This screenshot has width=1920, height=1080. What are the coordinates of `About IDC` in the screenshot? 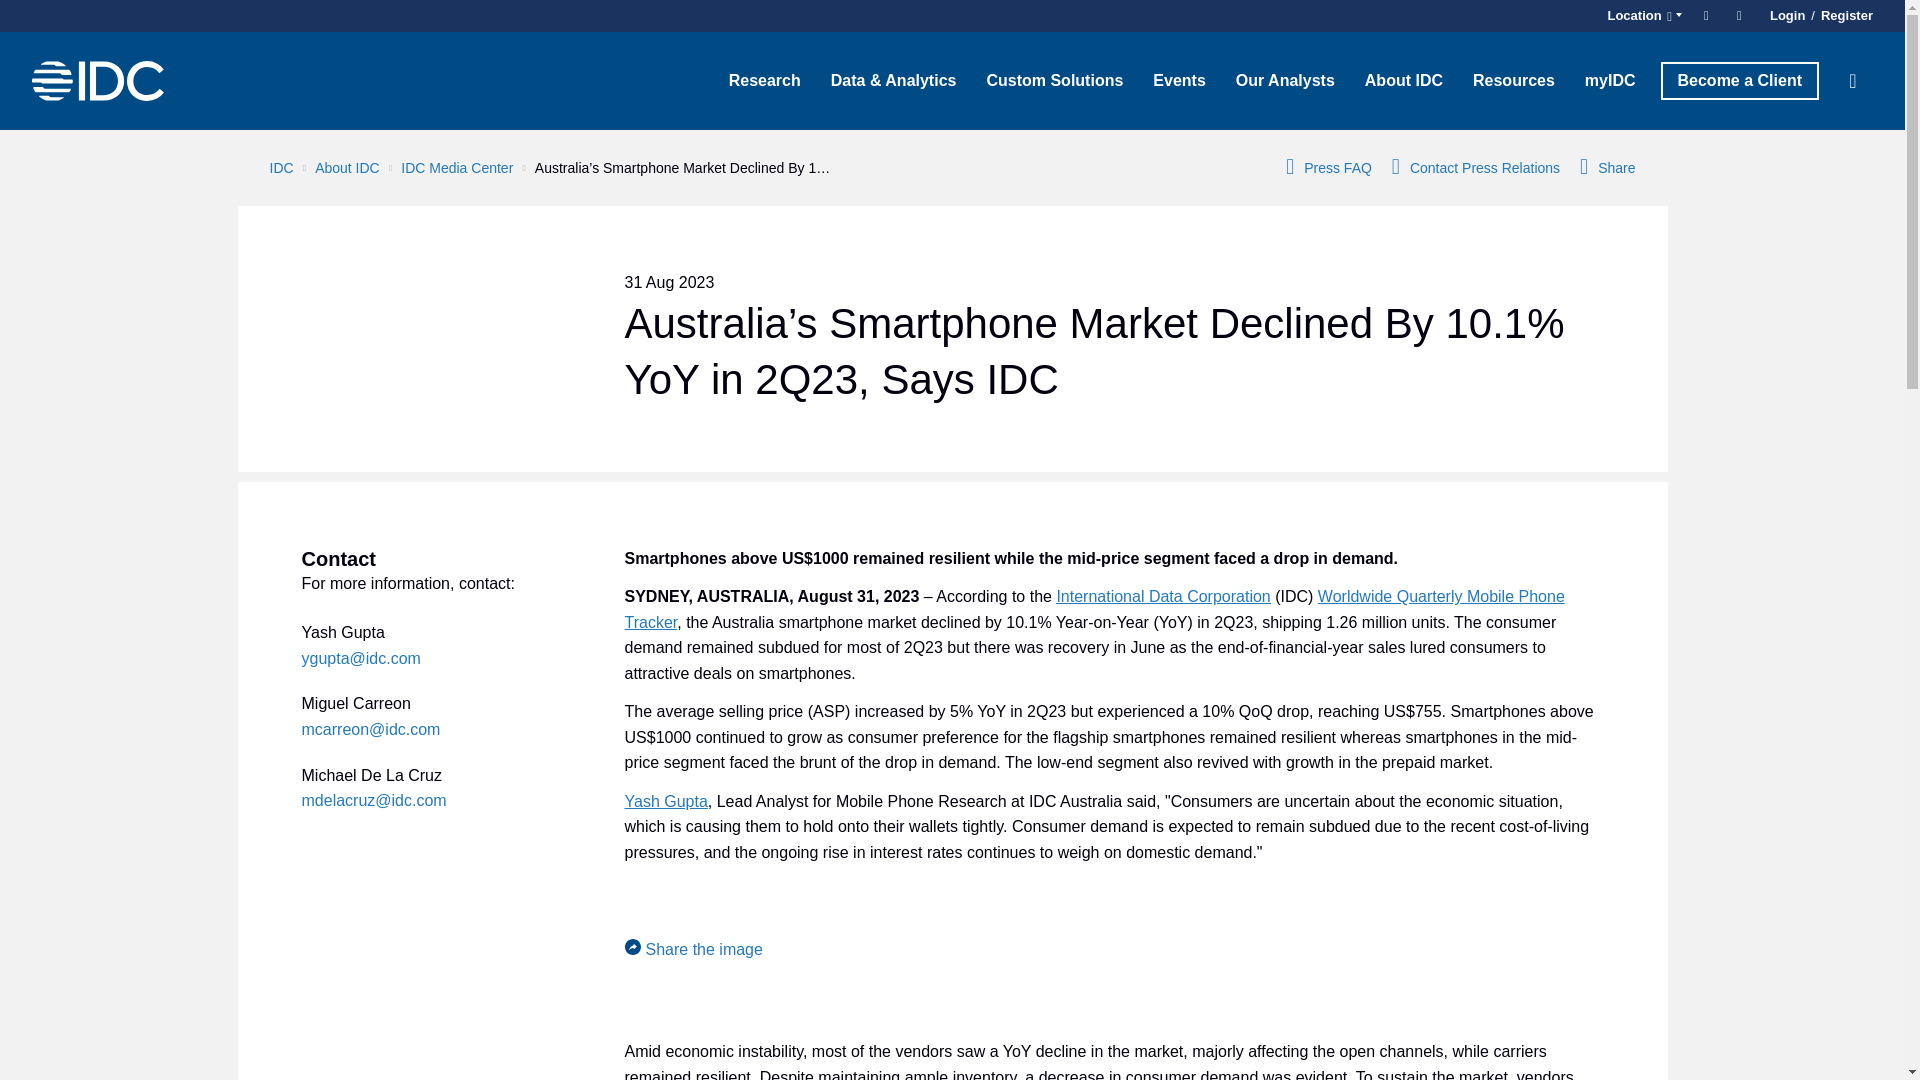 It's located at (1403, 80).